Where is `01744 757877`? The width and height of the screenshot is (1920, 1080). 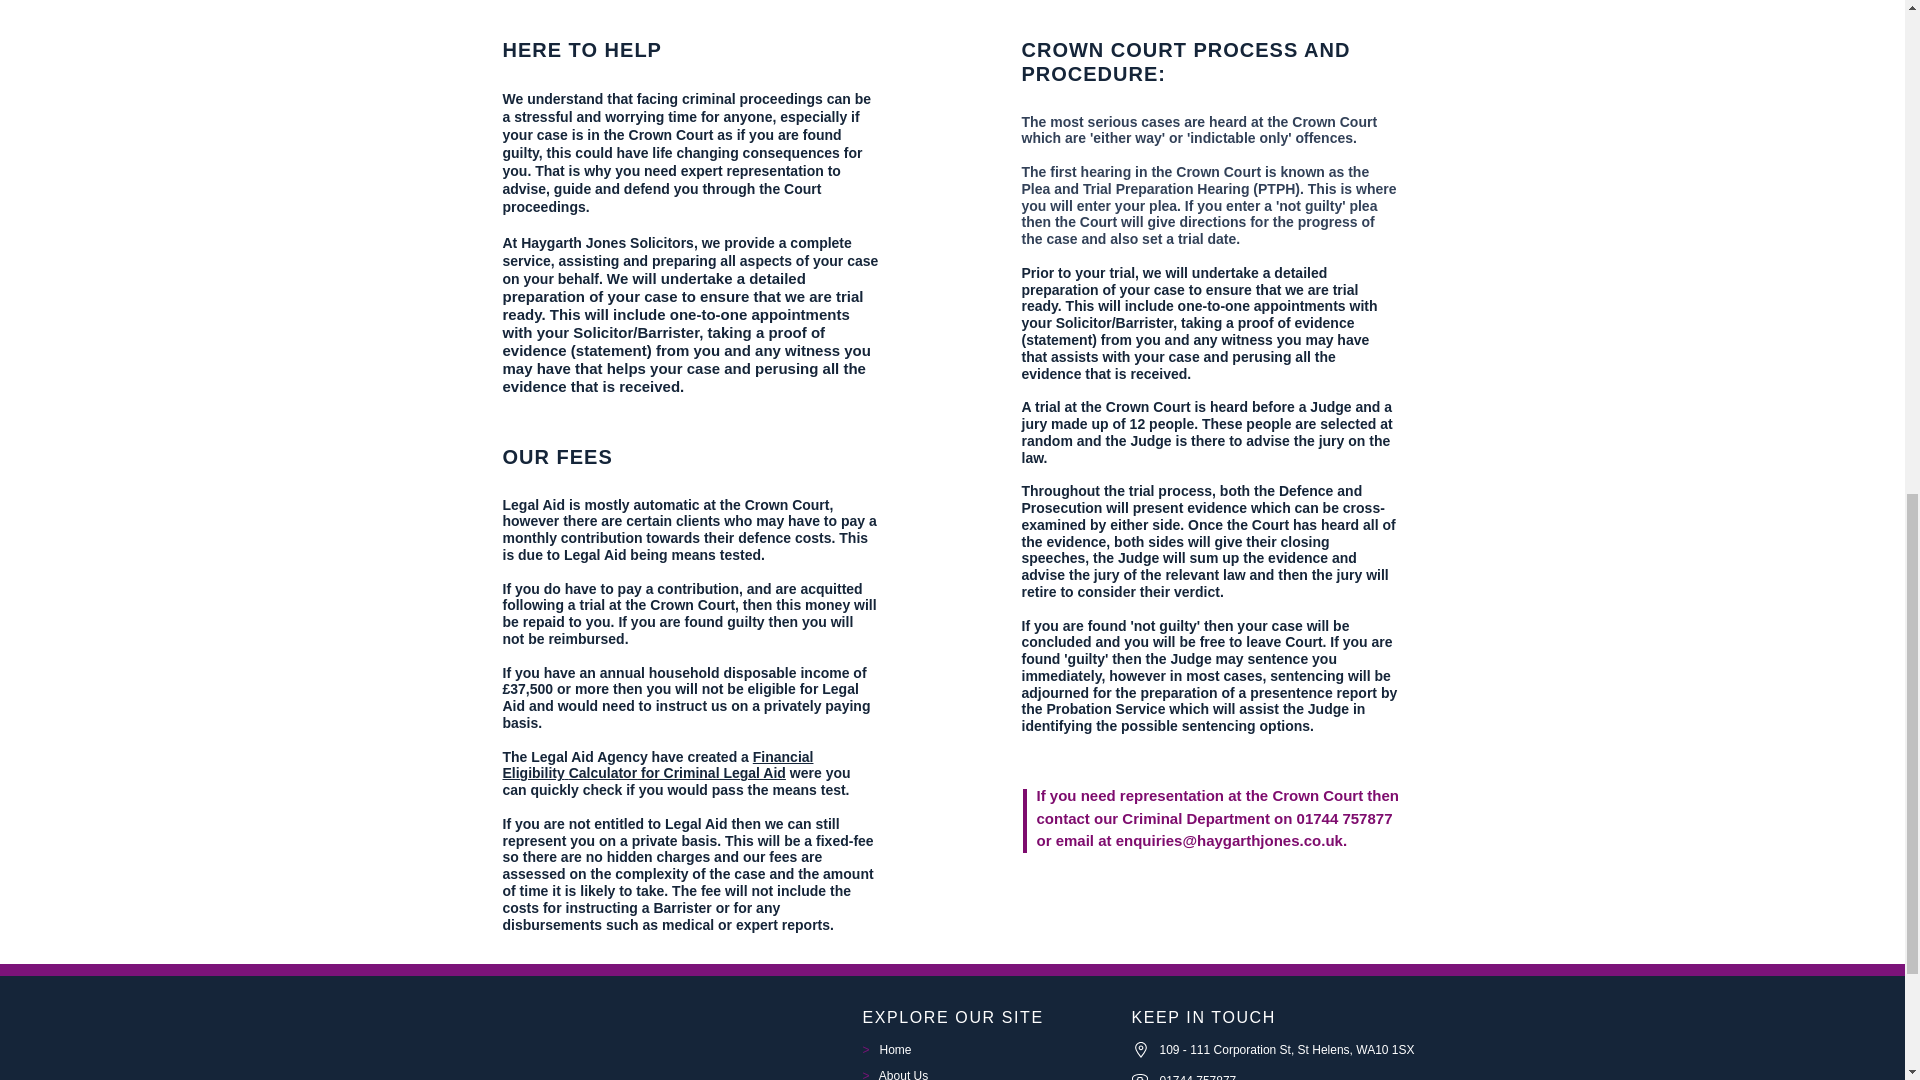 01744 757877 is located at coordinates (1198, 1076).